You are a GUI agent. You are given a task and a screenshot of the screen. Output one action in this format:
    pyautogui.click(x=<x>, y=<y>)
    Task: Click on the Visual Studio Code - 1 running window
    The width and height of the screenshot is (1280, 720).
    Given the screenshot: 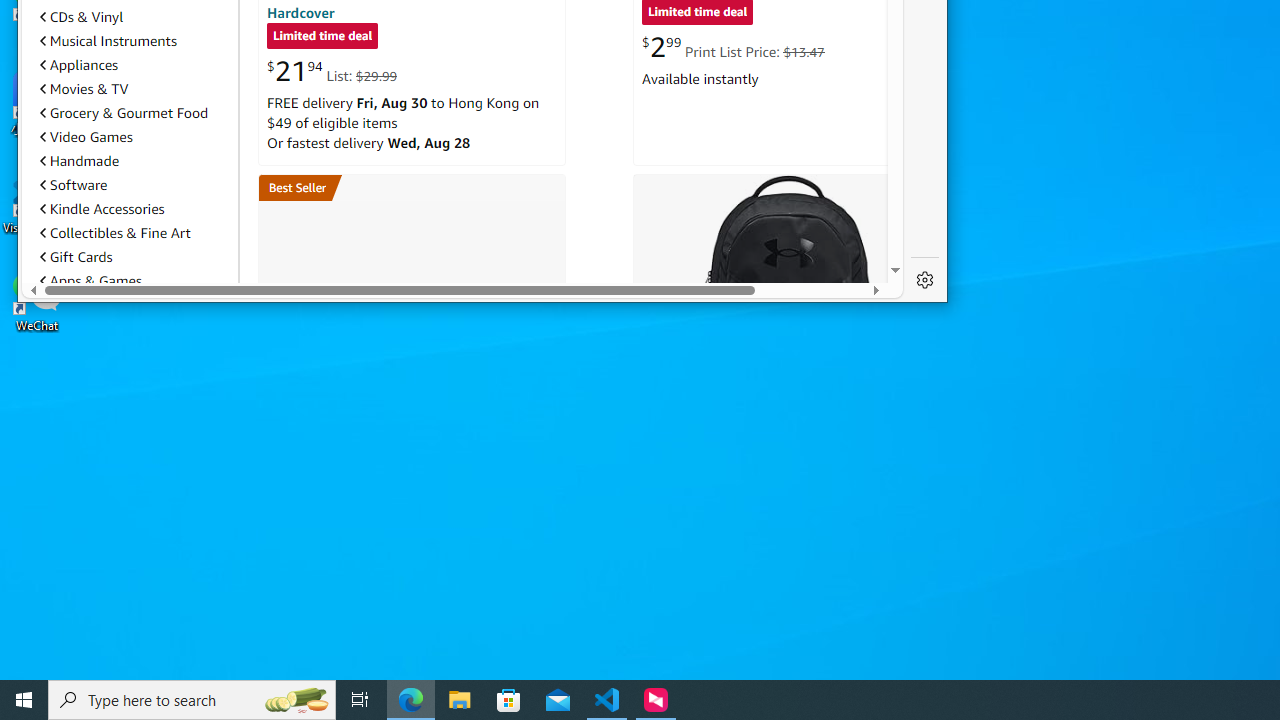 What is the action you would take?
    pyautogui.click(x=607, y=700)
    